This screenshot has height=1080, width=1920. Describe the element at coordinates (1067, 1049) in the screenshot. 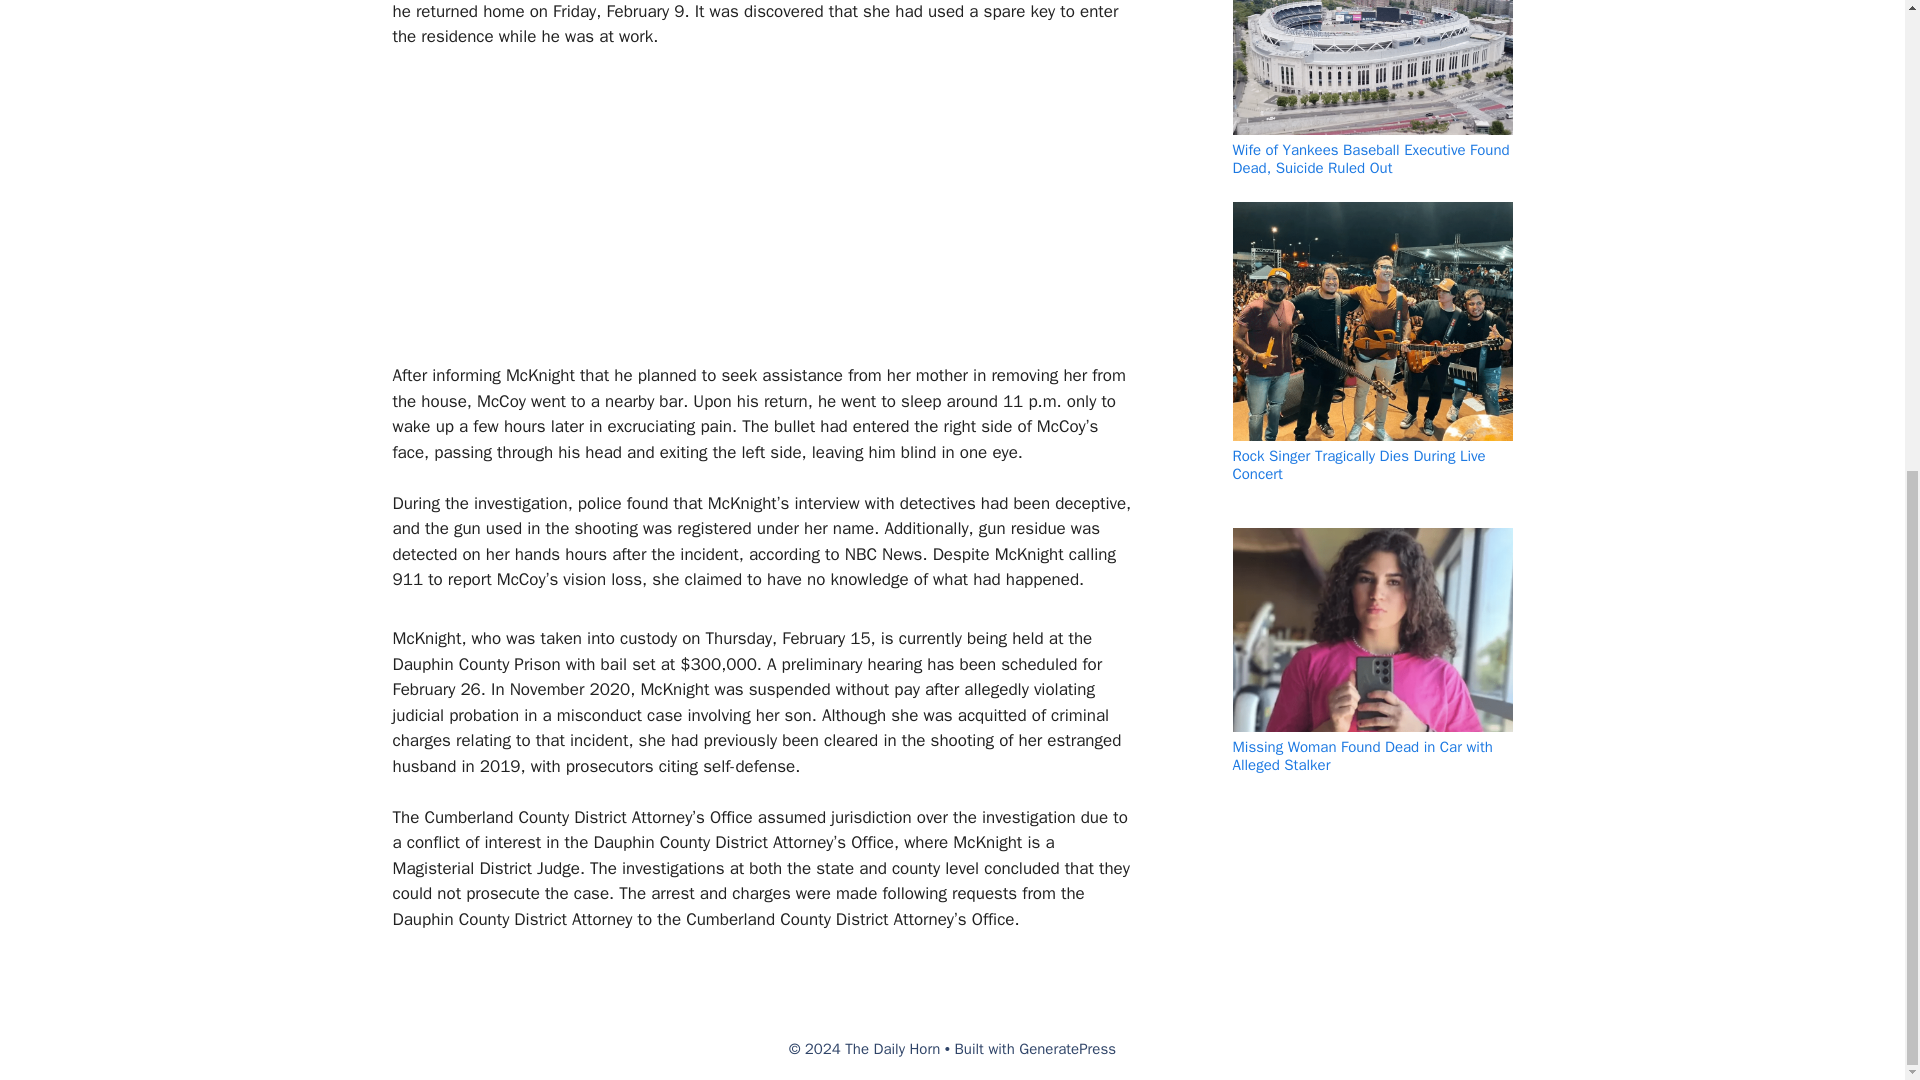

I see `GeneratePress` at that location.